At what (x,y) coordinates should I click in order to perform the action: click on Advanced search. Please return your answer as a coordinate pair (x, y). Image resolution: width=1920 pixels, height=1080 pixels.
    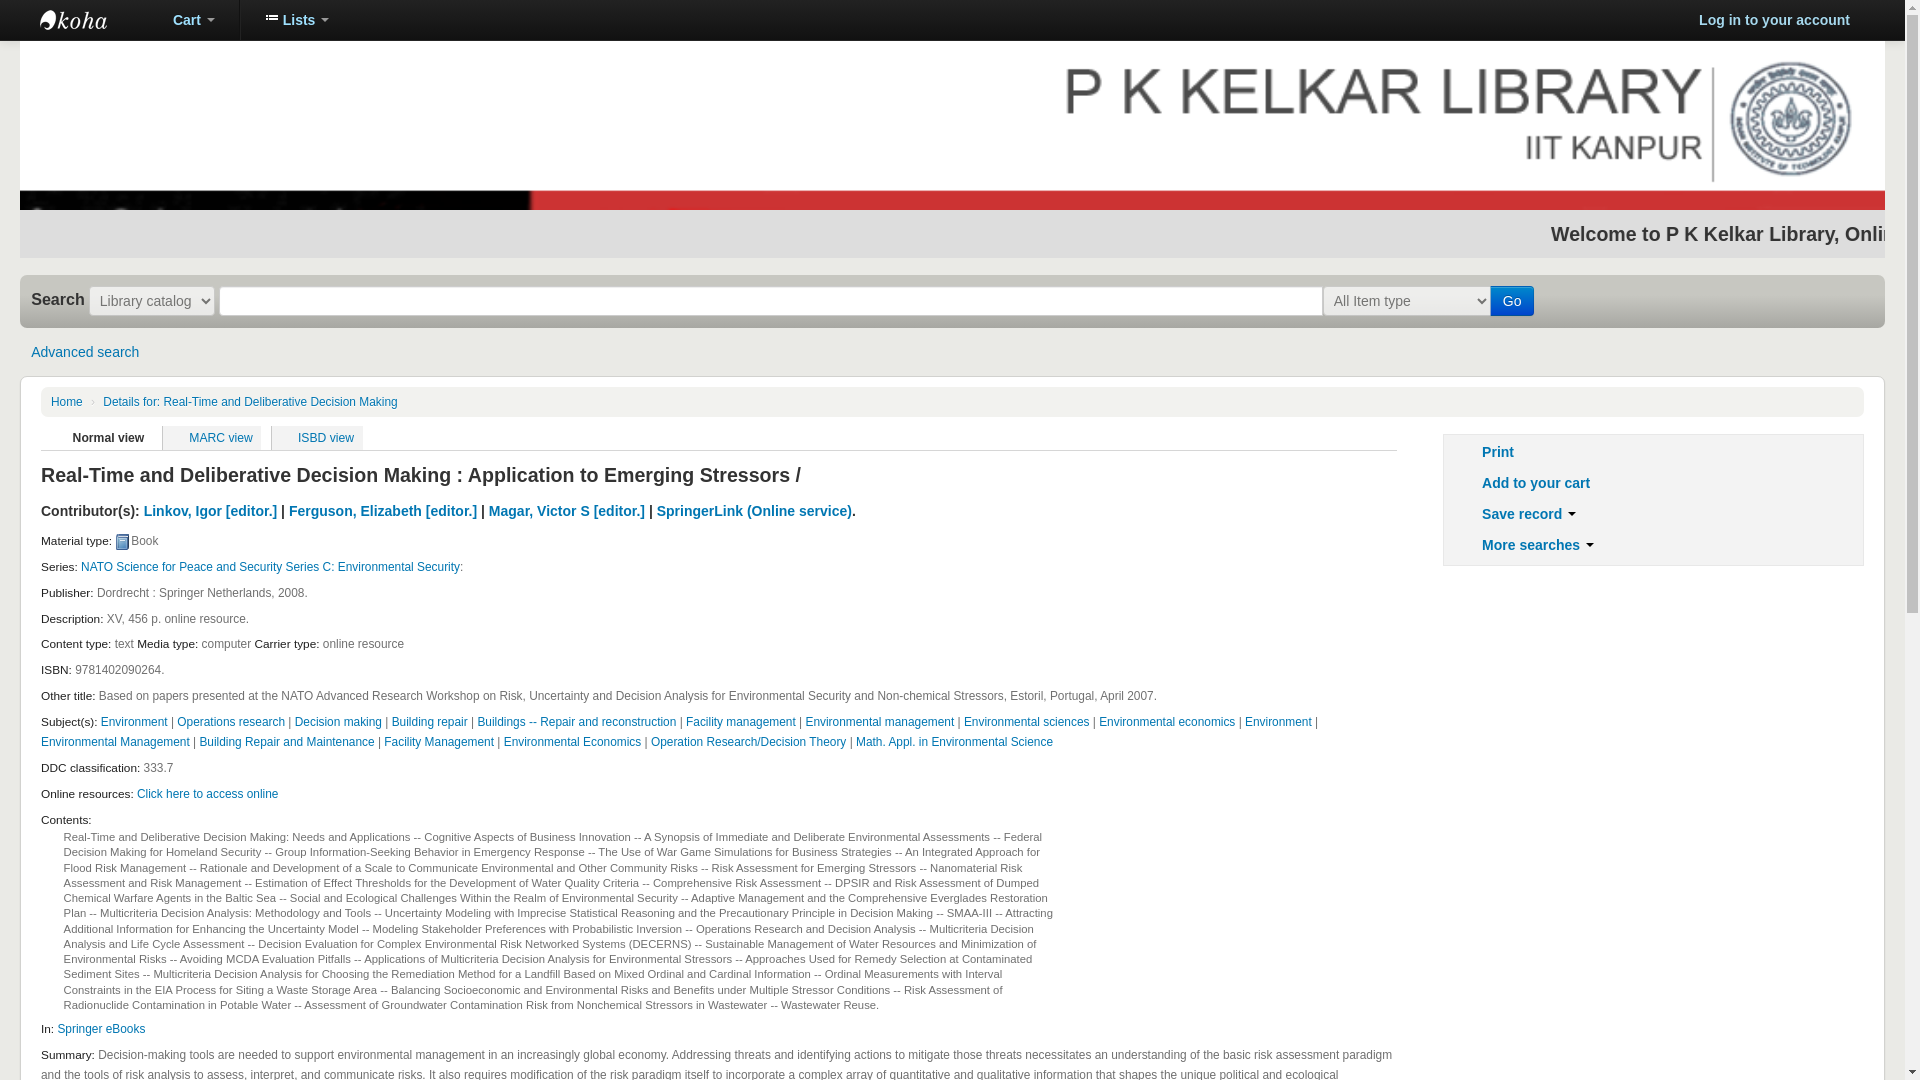
    Looking at the image, I should click on (84, 352).